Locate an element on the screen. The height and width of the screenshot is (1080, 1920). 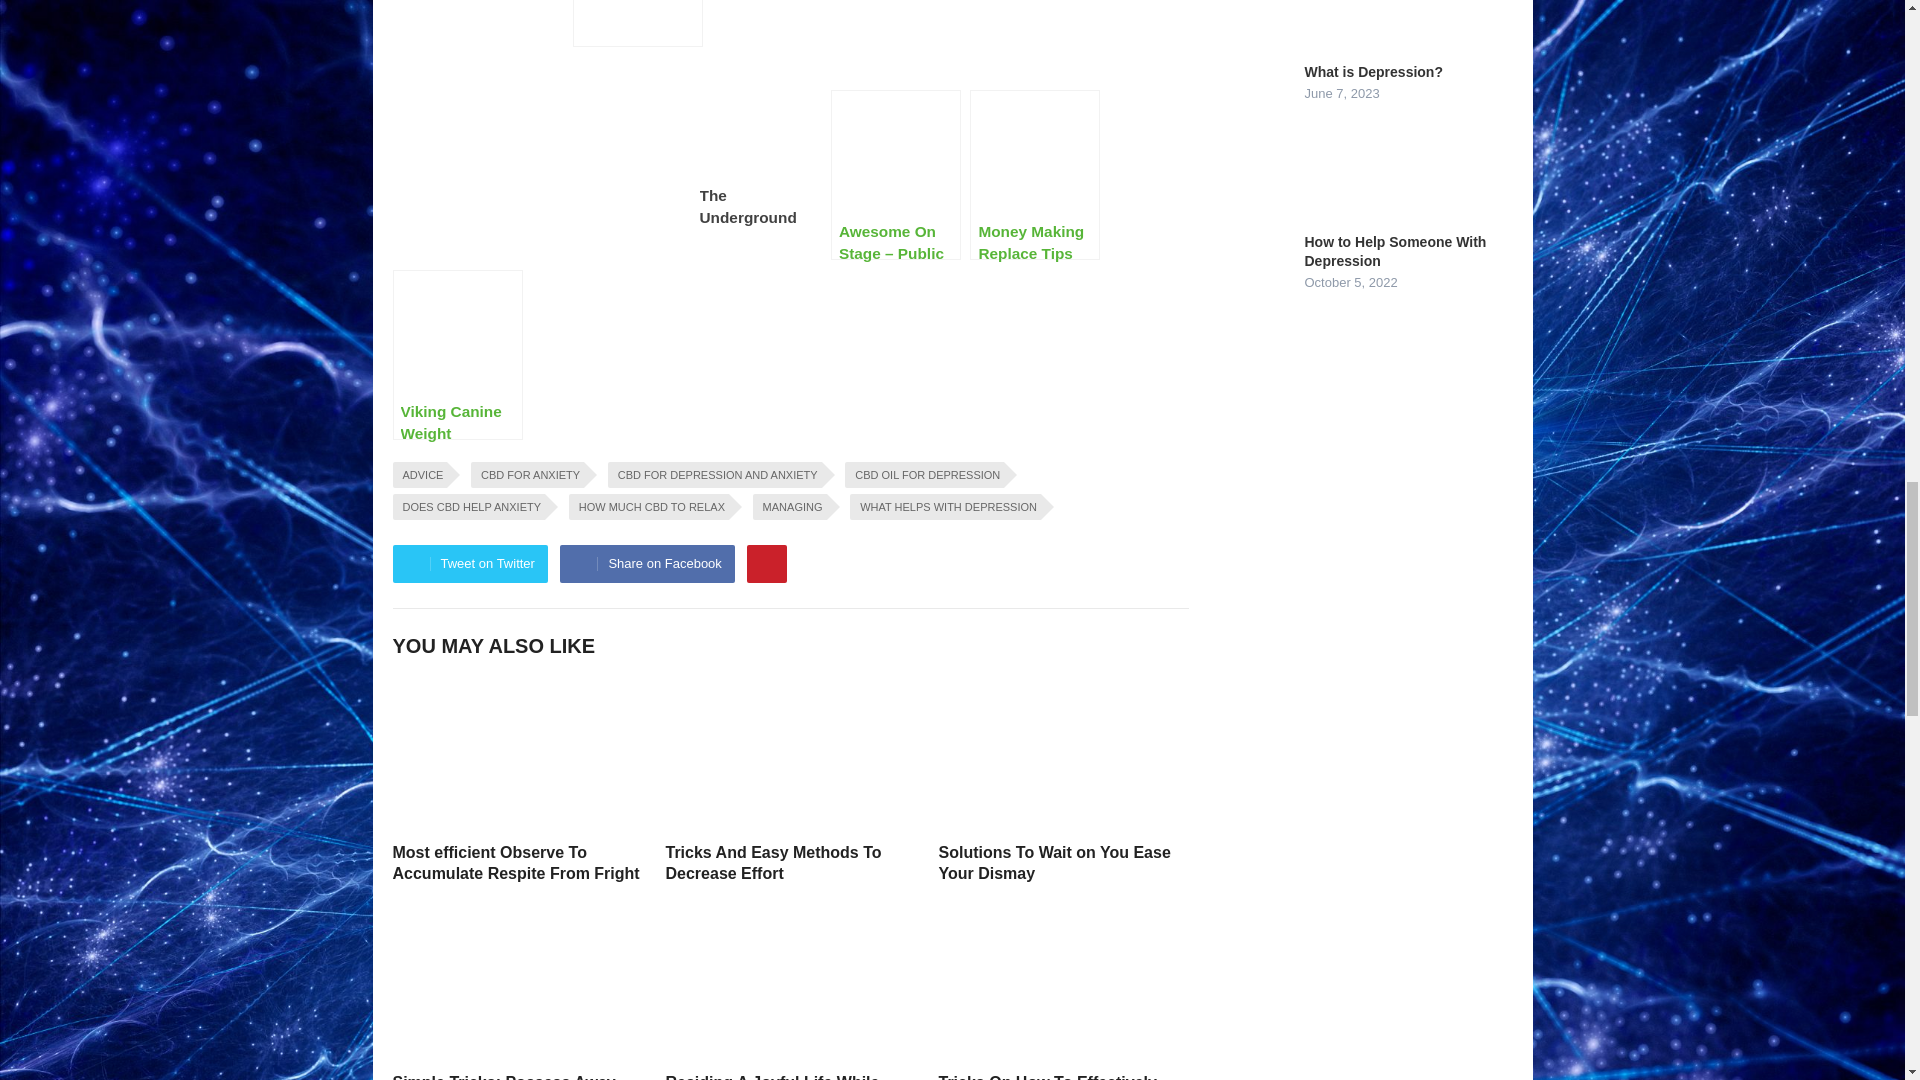
WHAT HELPS WITH DEPRESSION is located at coordinates (945, 506).